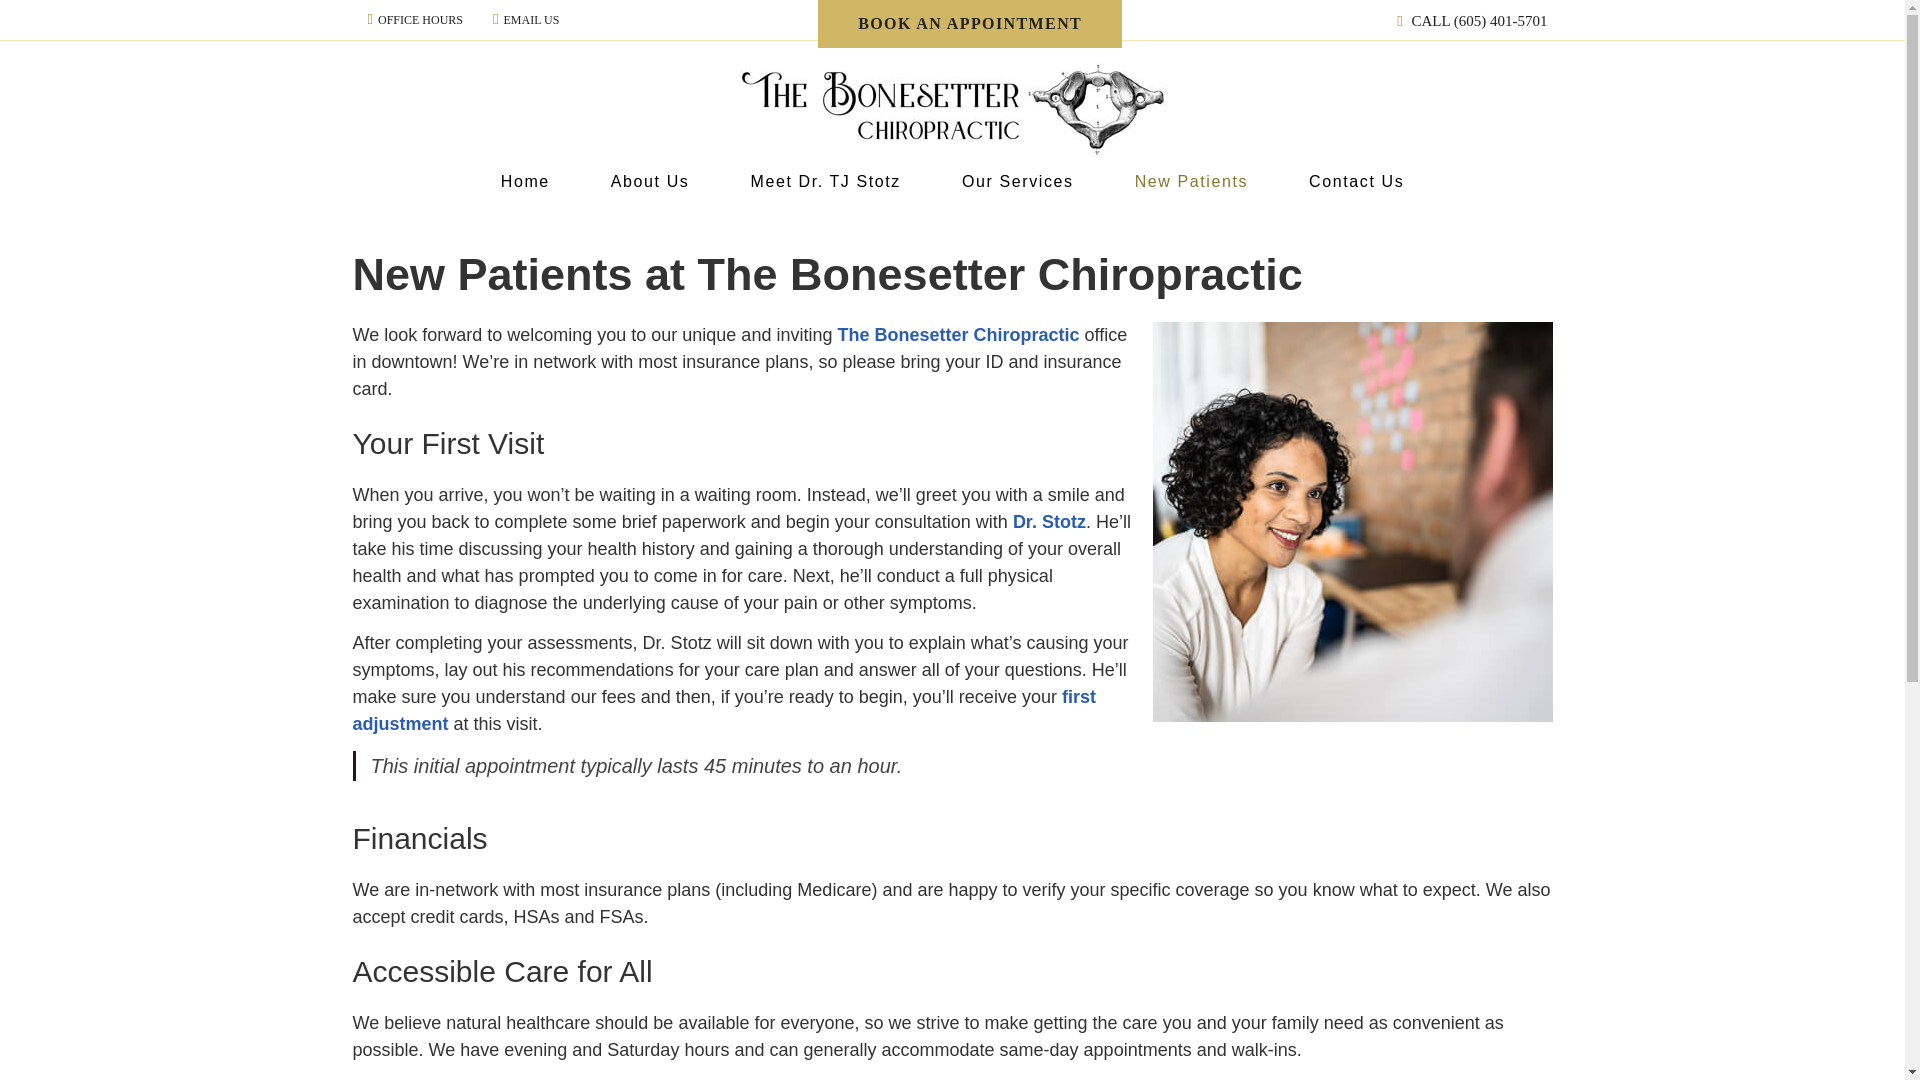  Describe the element at coordinates (1018, 182) in the screenshot. I see `Our Services` at that location.